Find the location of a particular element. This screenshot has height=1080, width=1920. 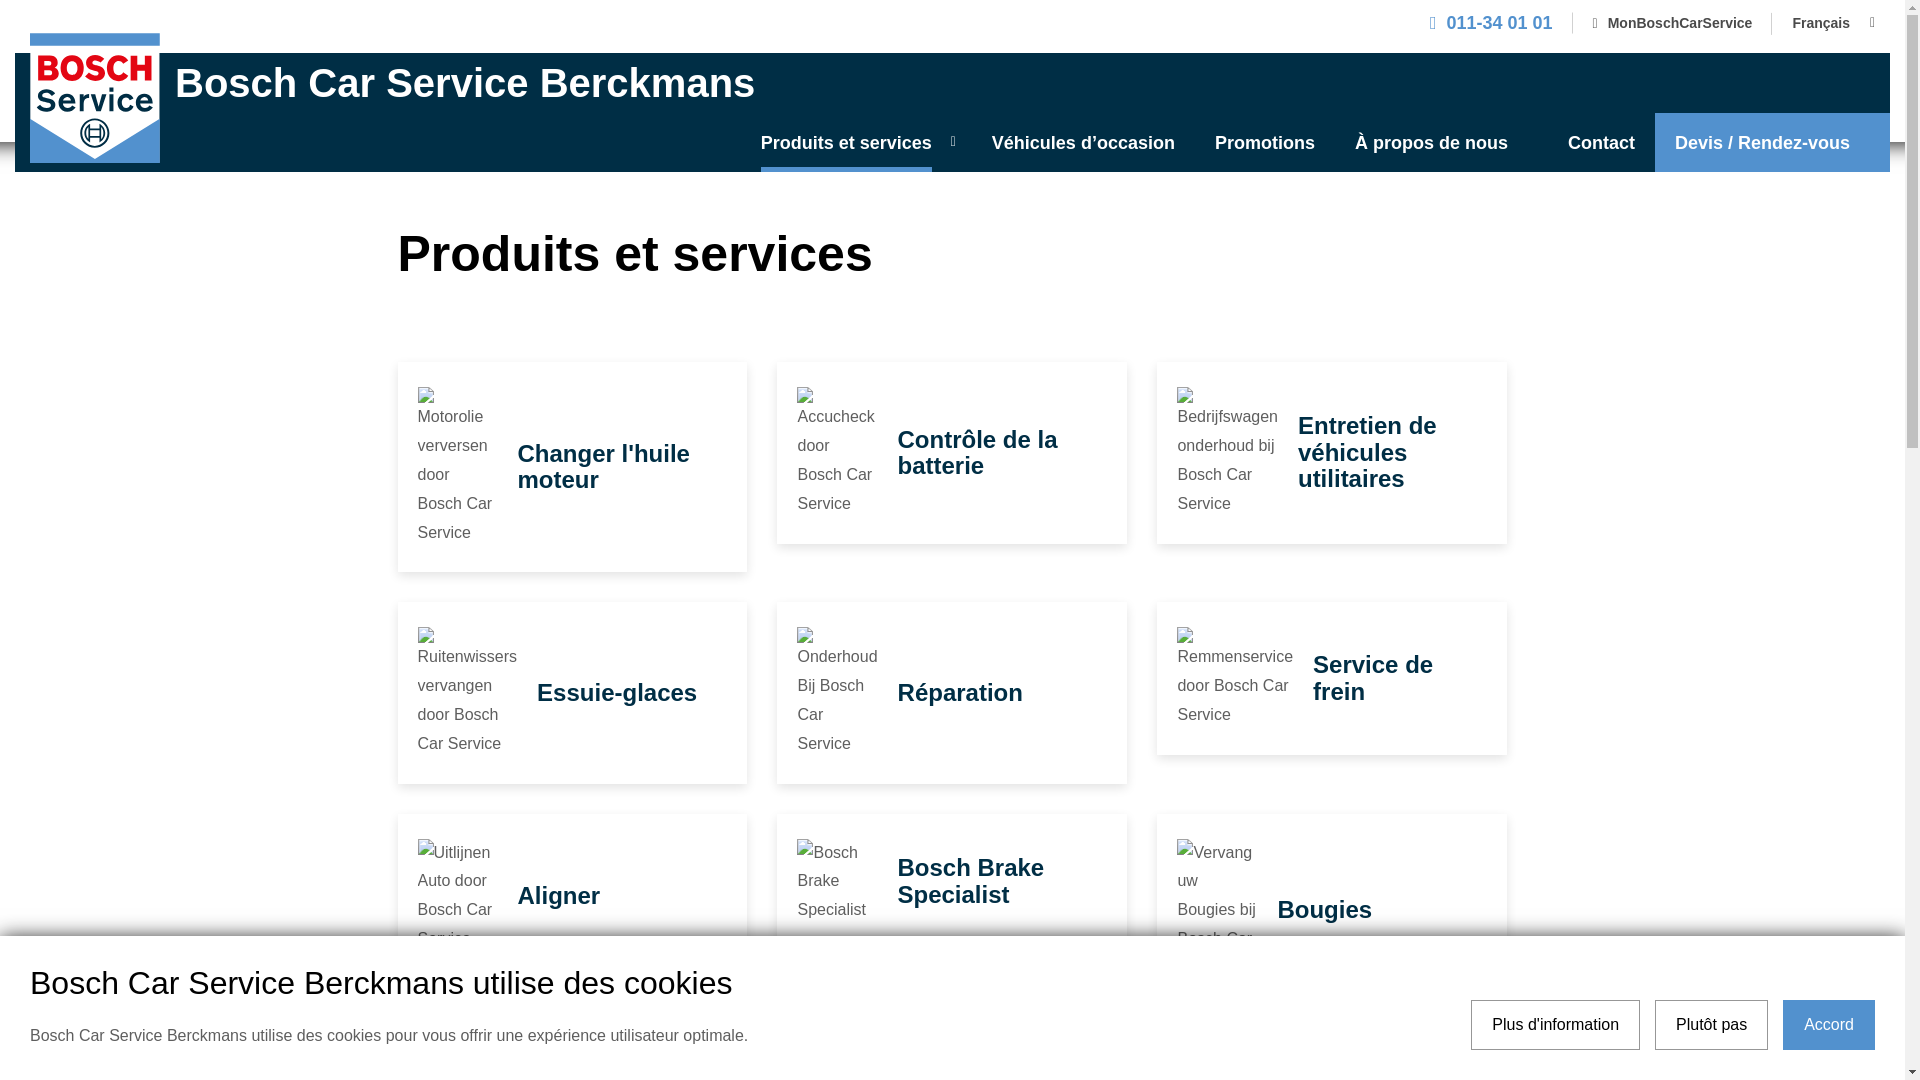

Bougies is located at coordinates (1324, 910).